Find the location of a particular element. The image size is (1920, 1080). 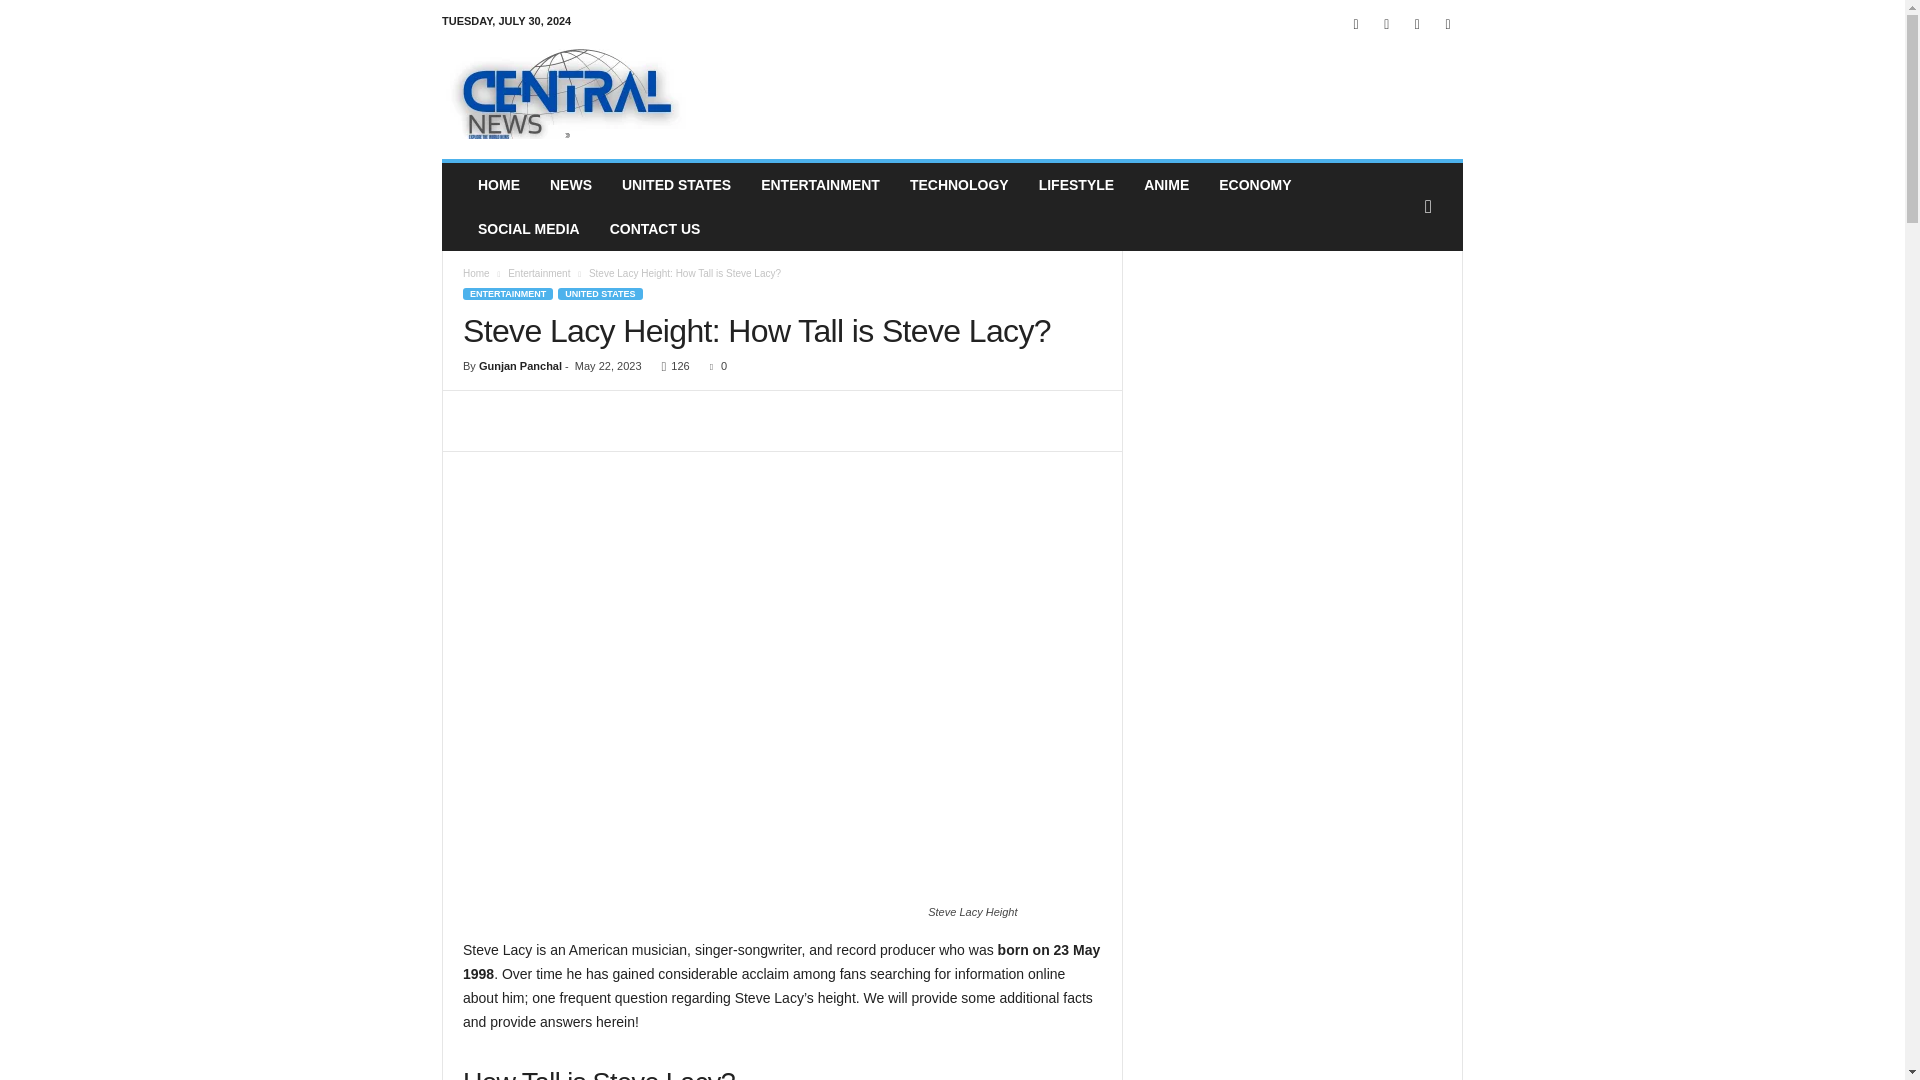

UNITED STATES is located at coordinates (676, 185).